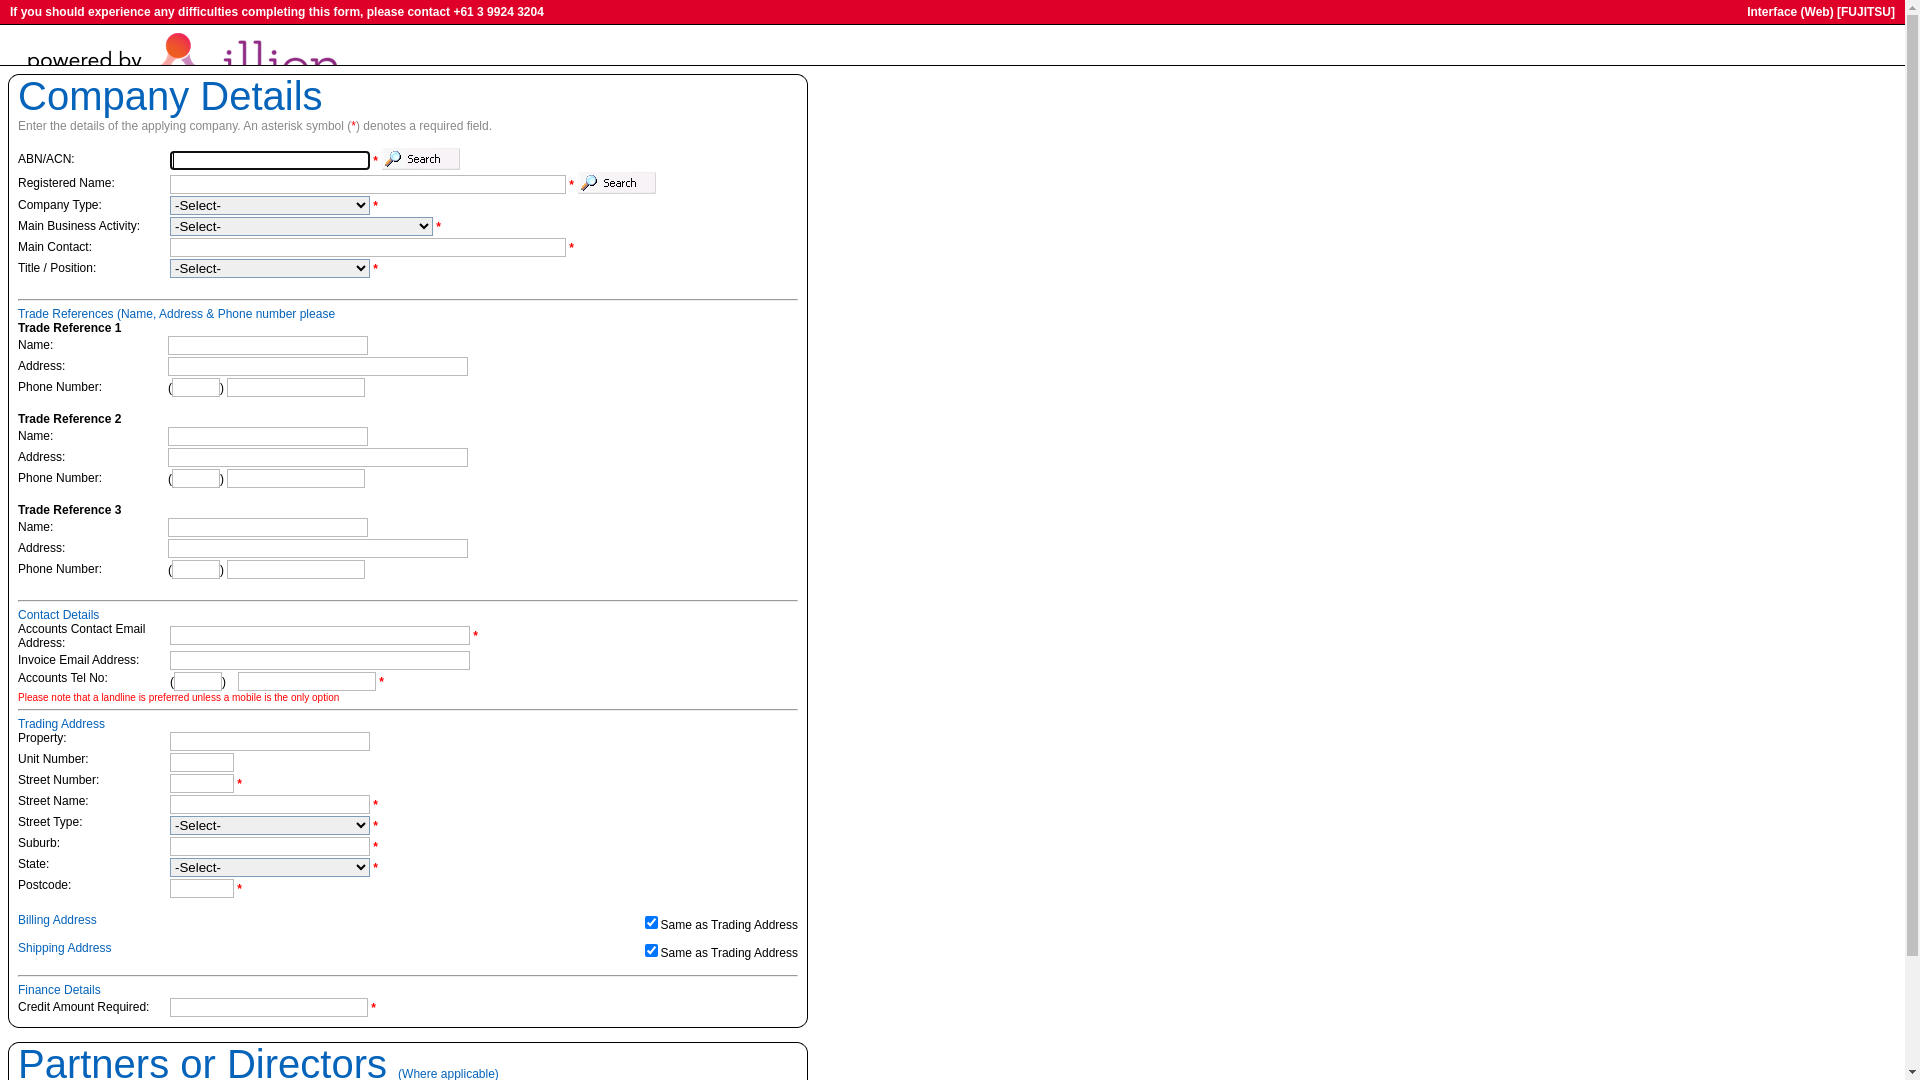 The height and width of the screenshot is (1080, 1920). I want to click on Property Name, so click(270, 742).